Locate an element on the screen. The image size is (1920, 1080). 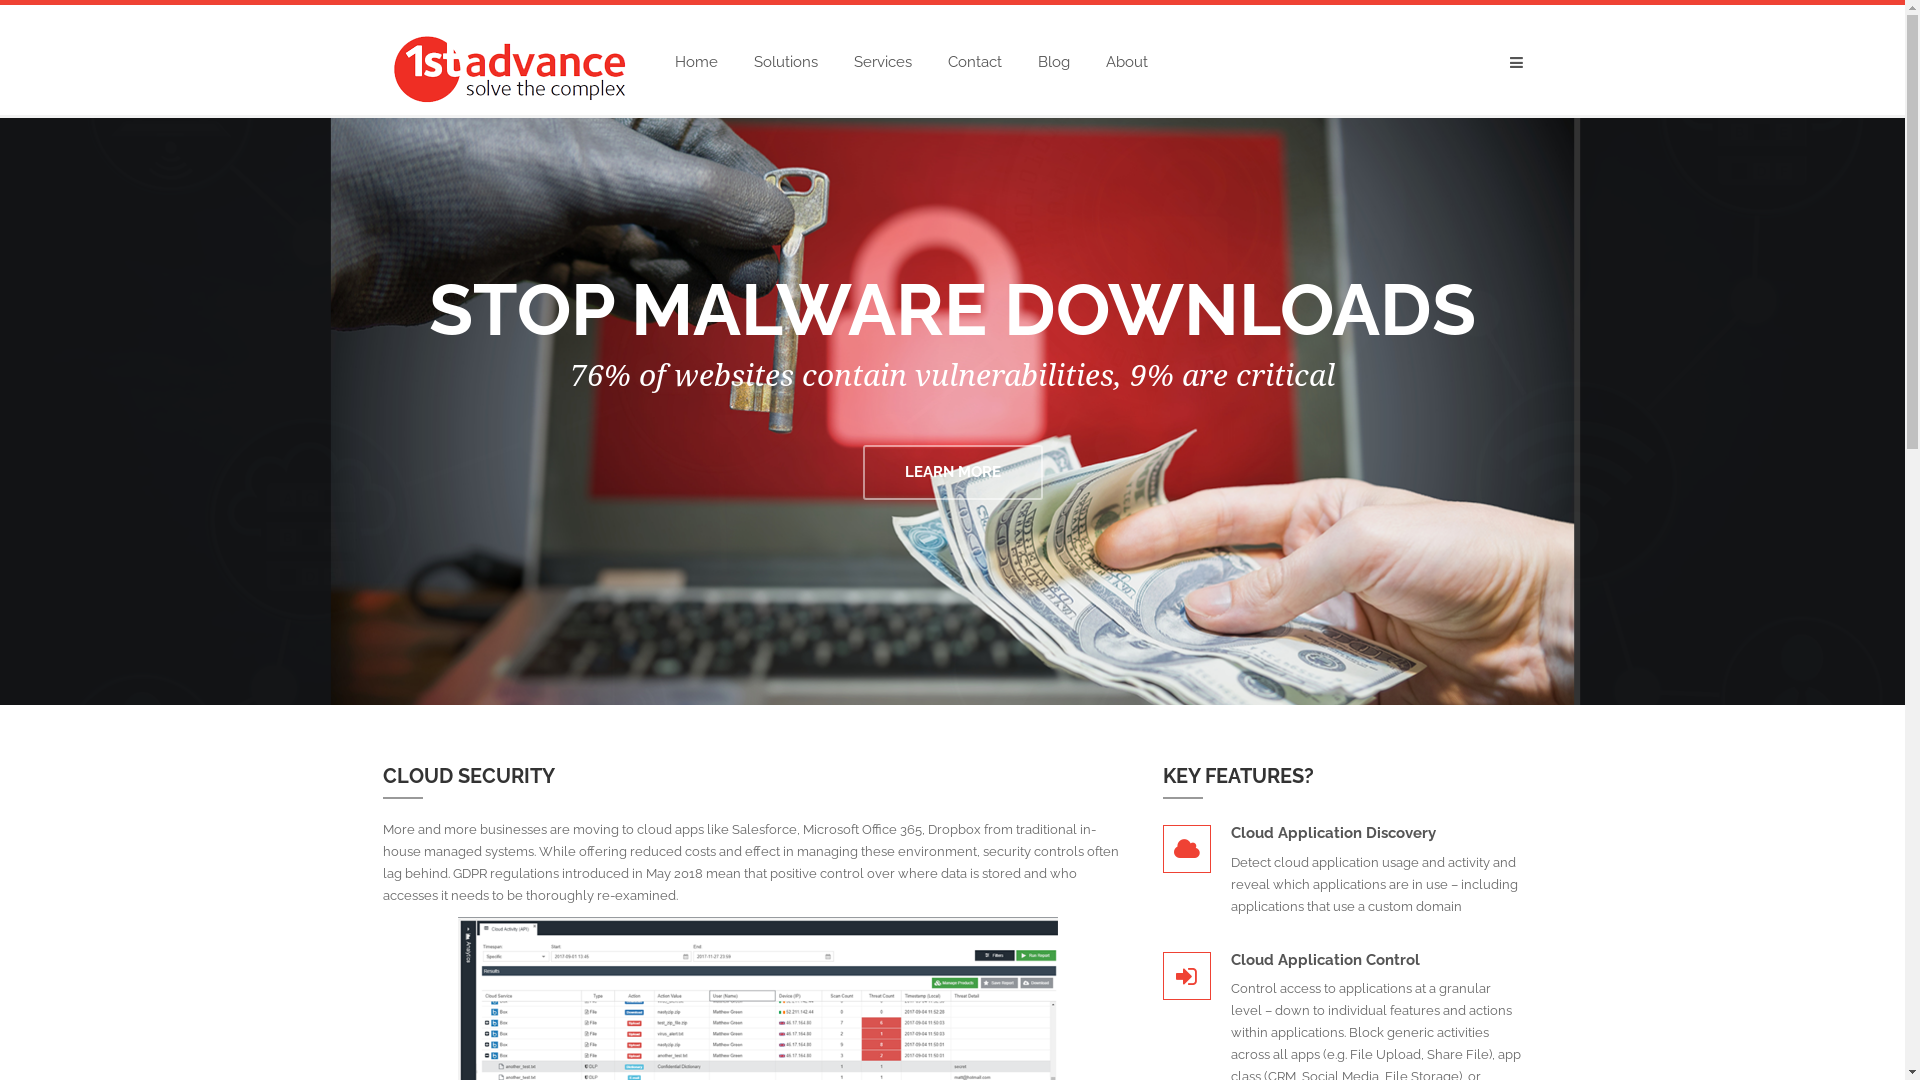
About is located at coordinates (1127, 62).